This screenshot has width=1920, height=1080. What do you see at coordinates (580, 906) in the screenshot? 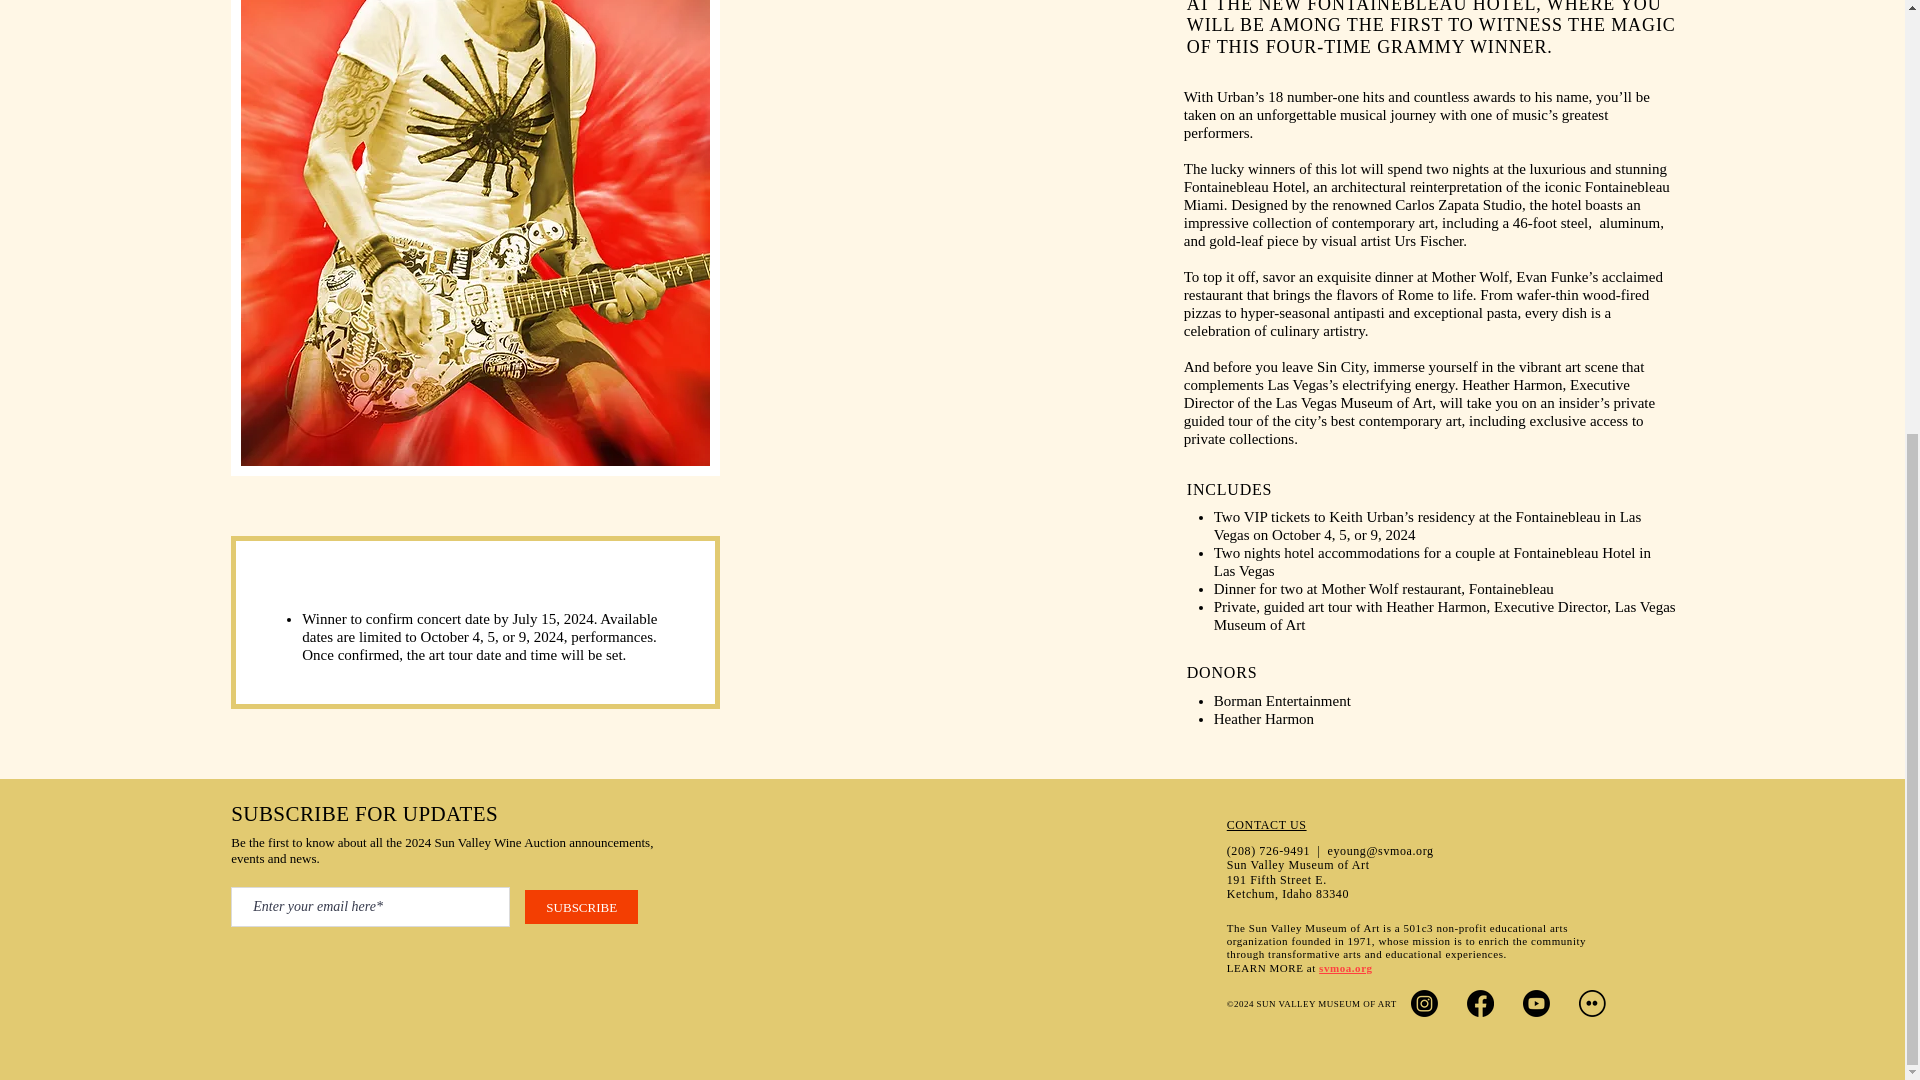
I see `SUBSCRIBE` at bounding box center [580, 906].